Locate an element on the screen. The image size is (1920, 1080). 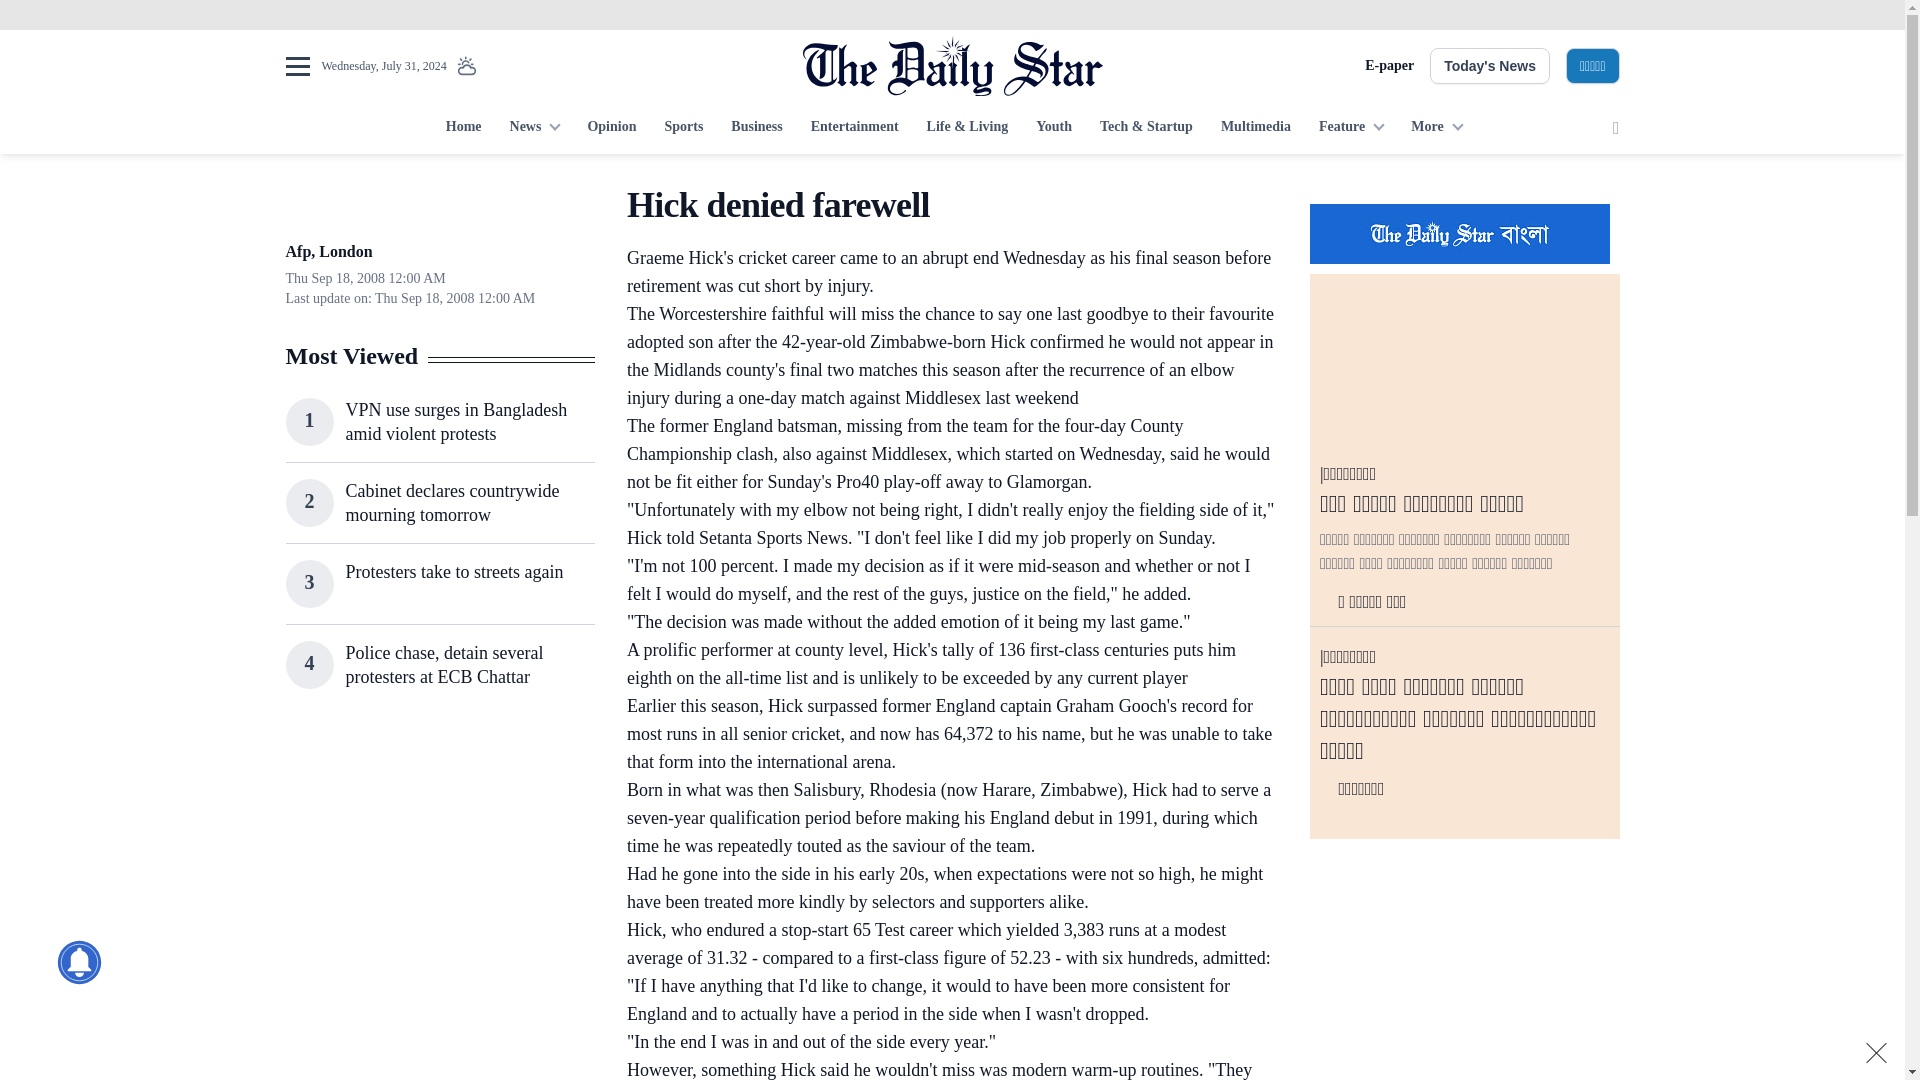
Opinion is located at coordinates (611, 128).